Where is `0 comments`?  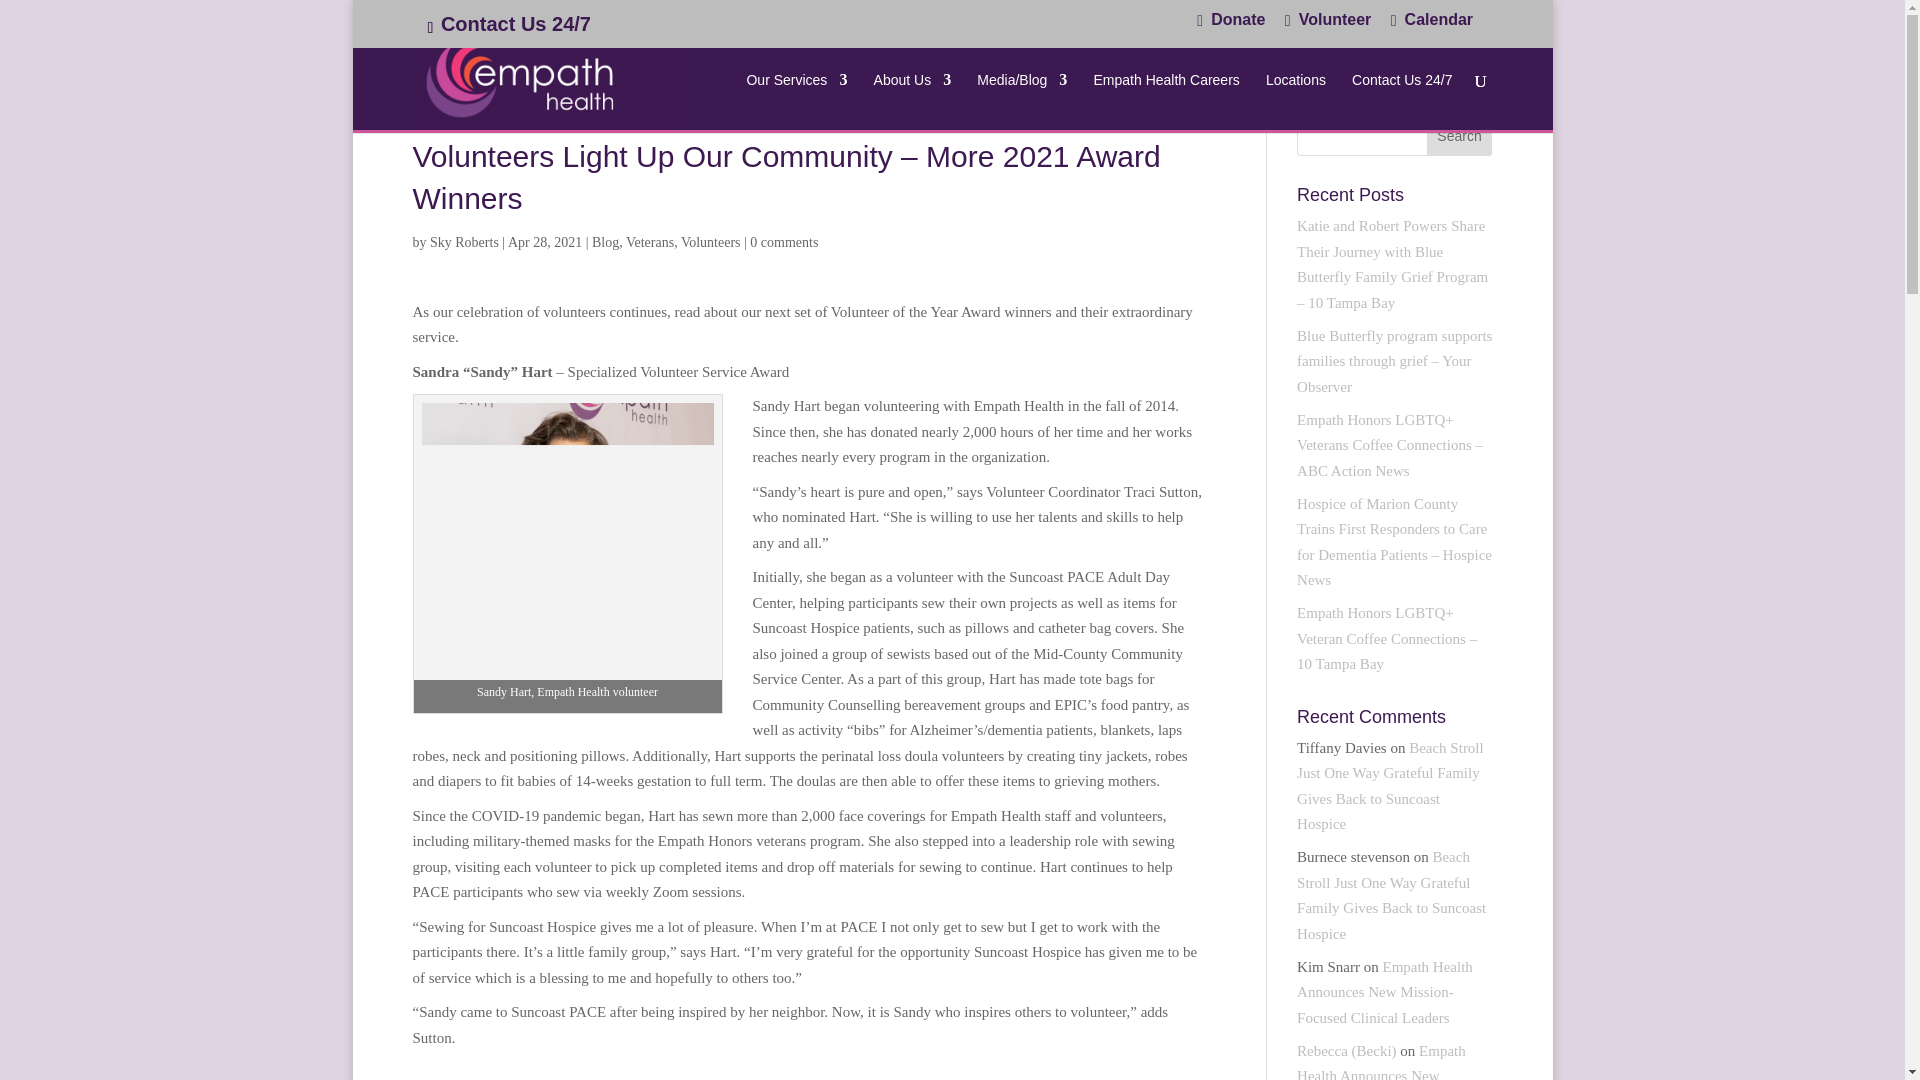 0 comments is located at coordinates (784, 242).